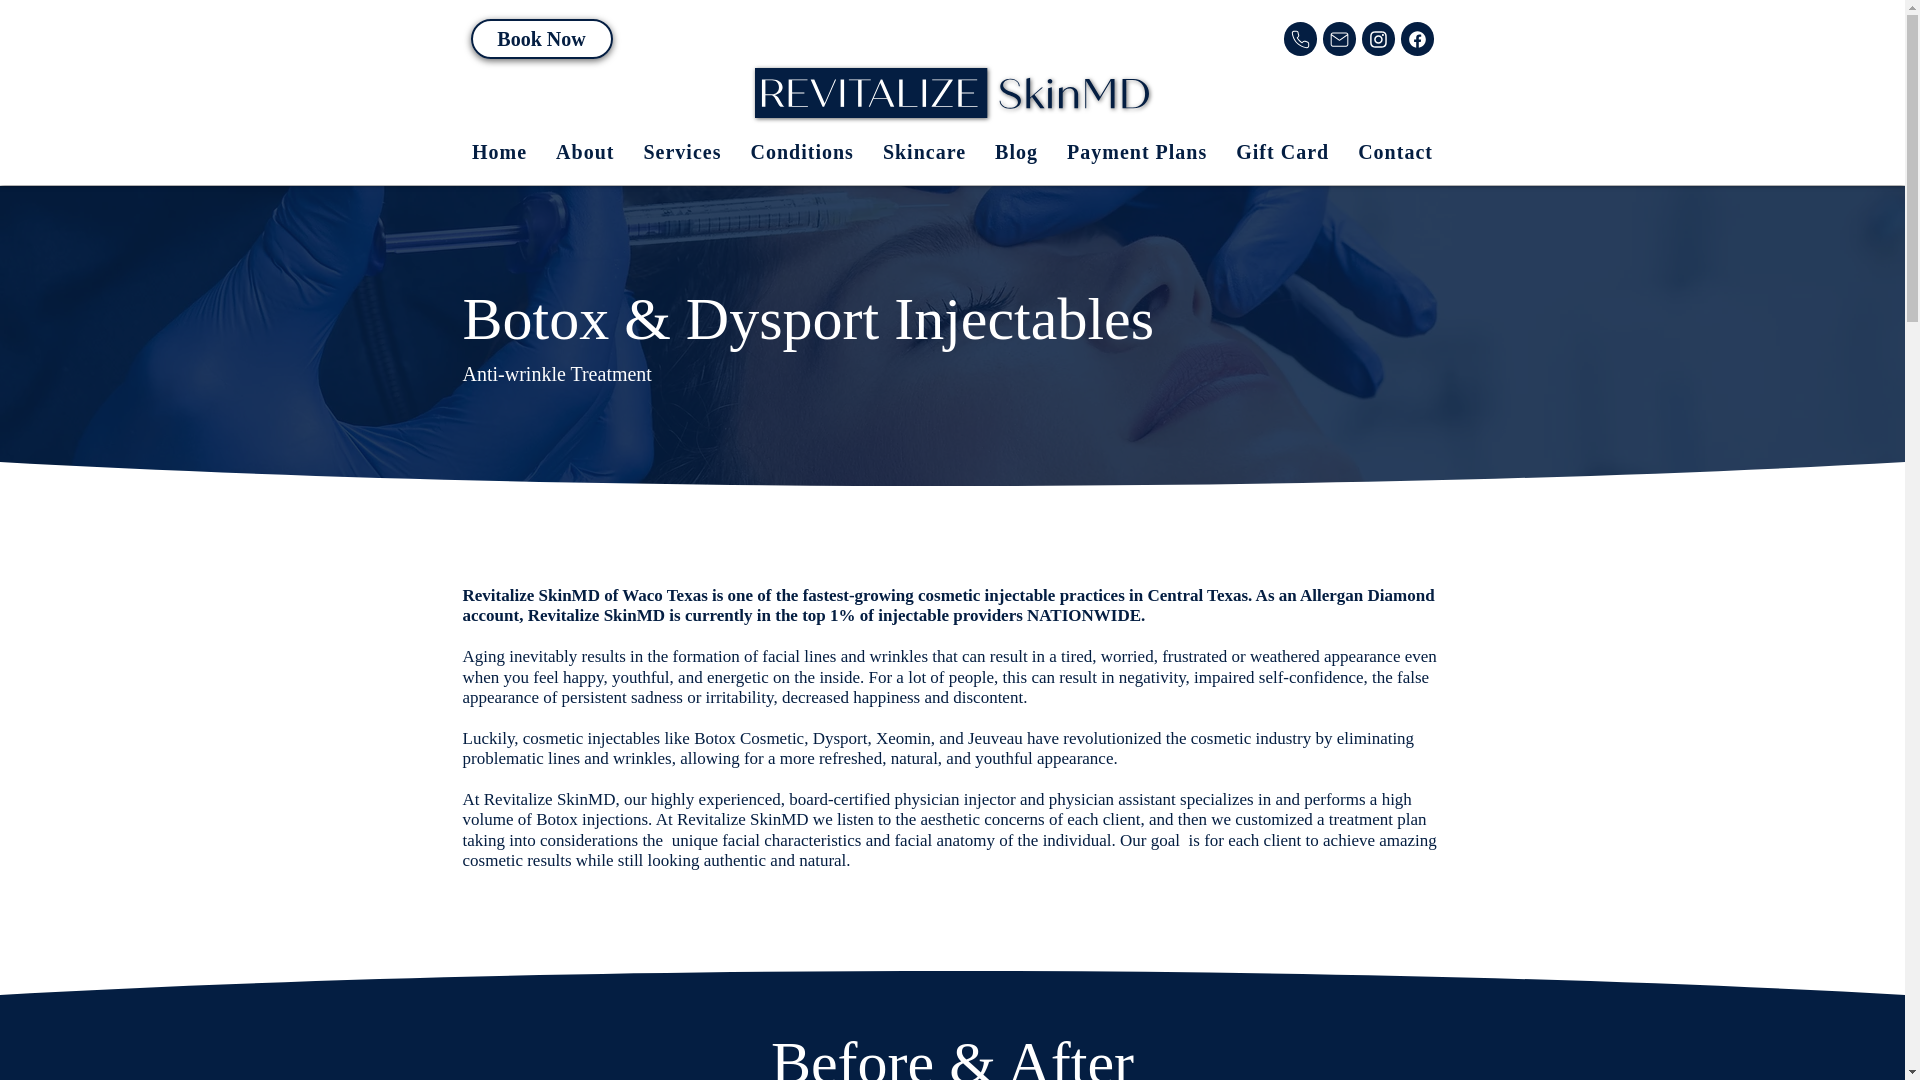 This screenshot has width=1920, height=1080. I want to click on Skincare, so click(924, 152).